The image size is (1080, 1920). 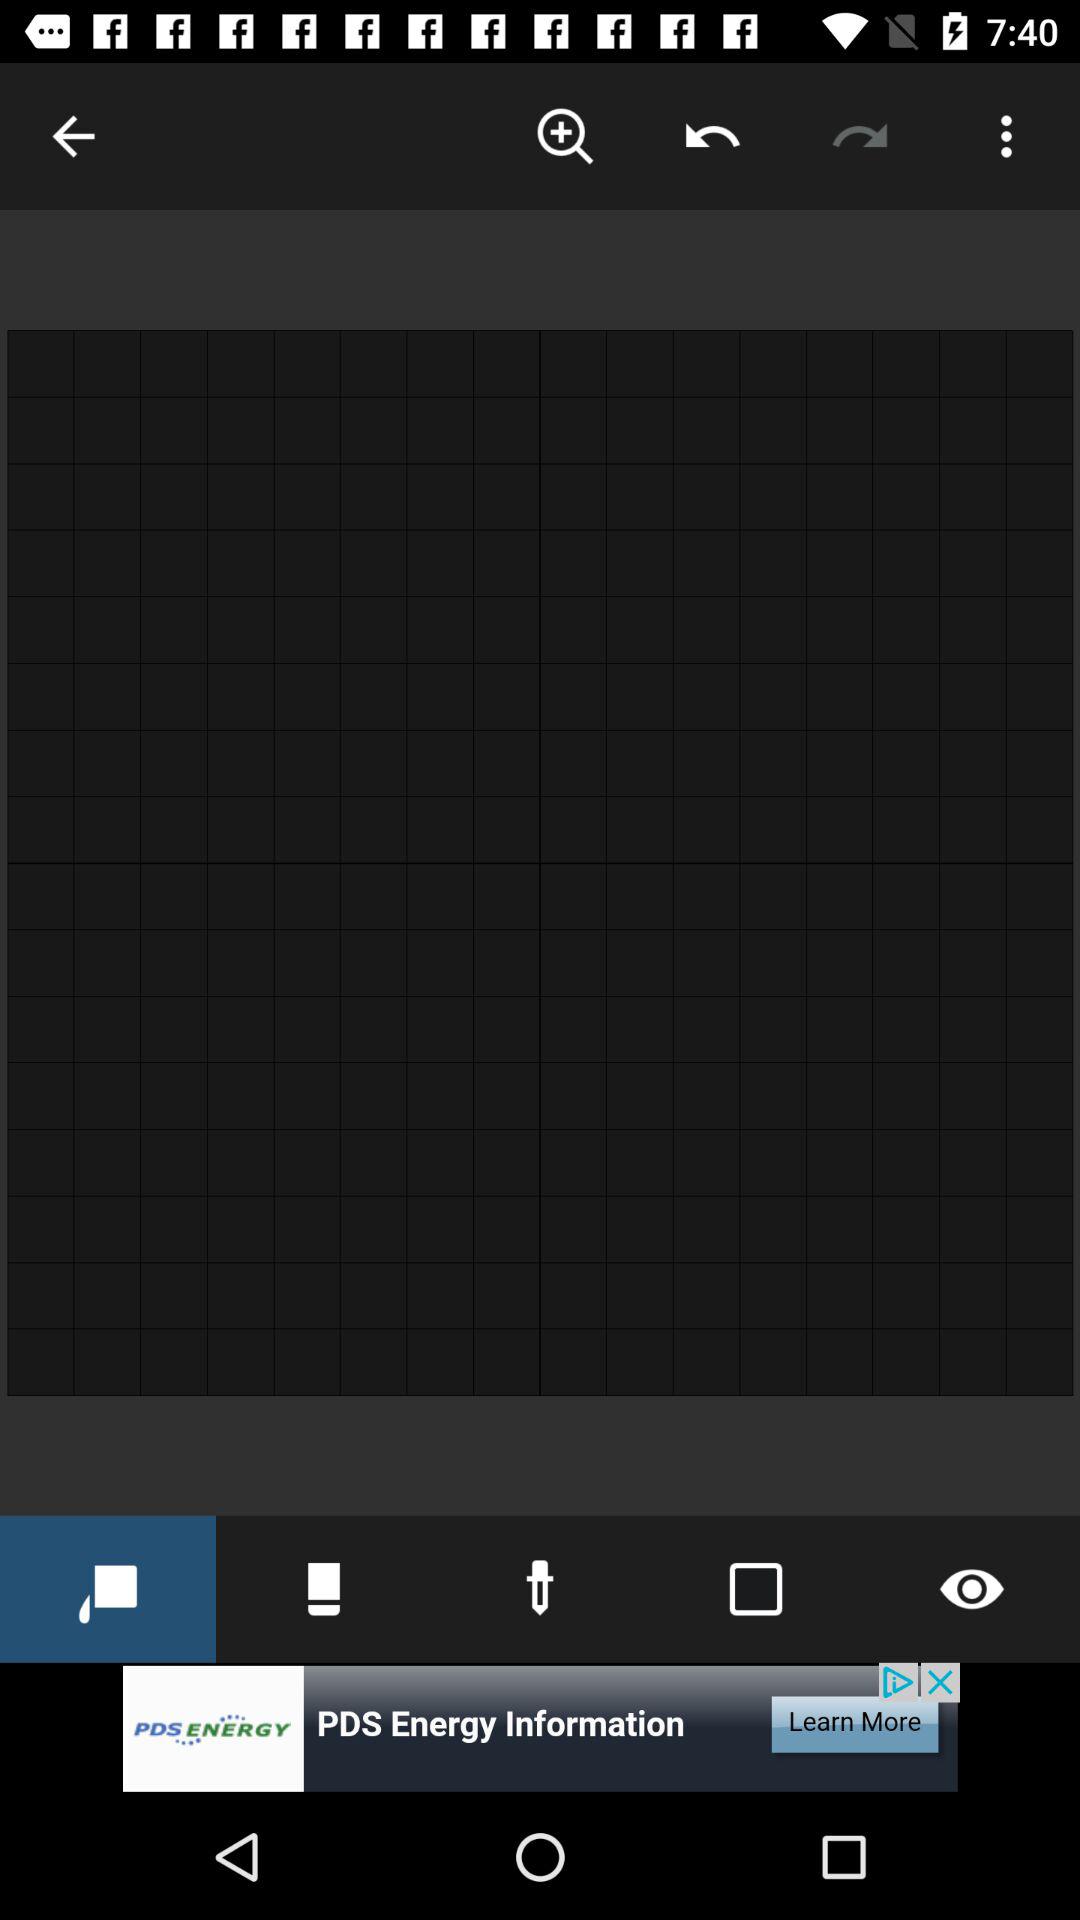 I want to click on menu for more actions, so click(x=1006, y=136).